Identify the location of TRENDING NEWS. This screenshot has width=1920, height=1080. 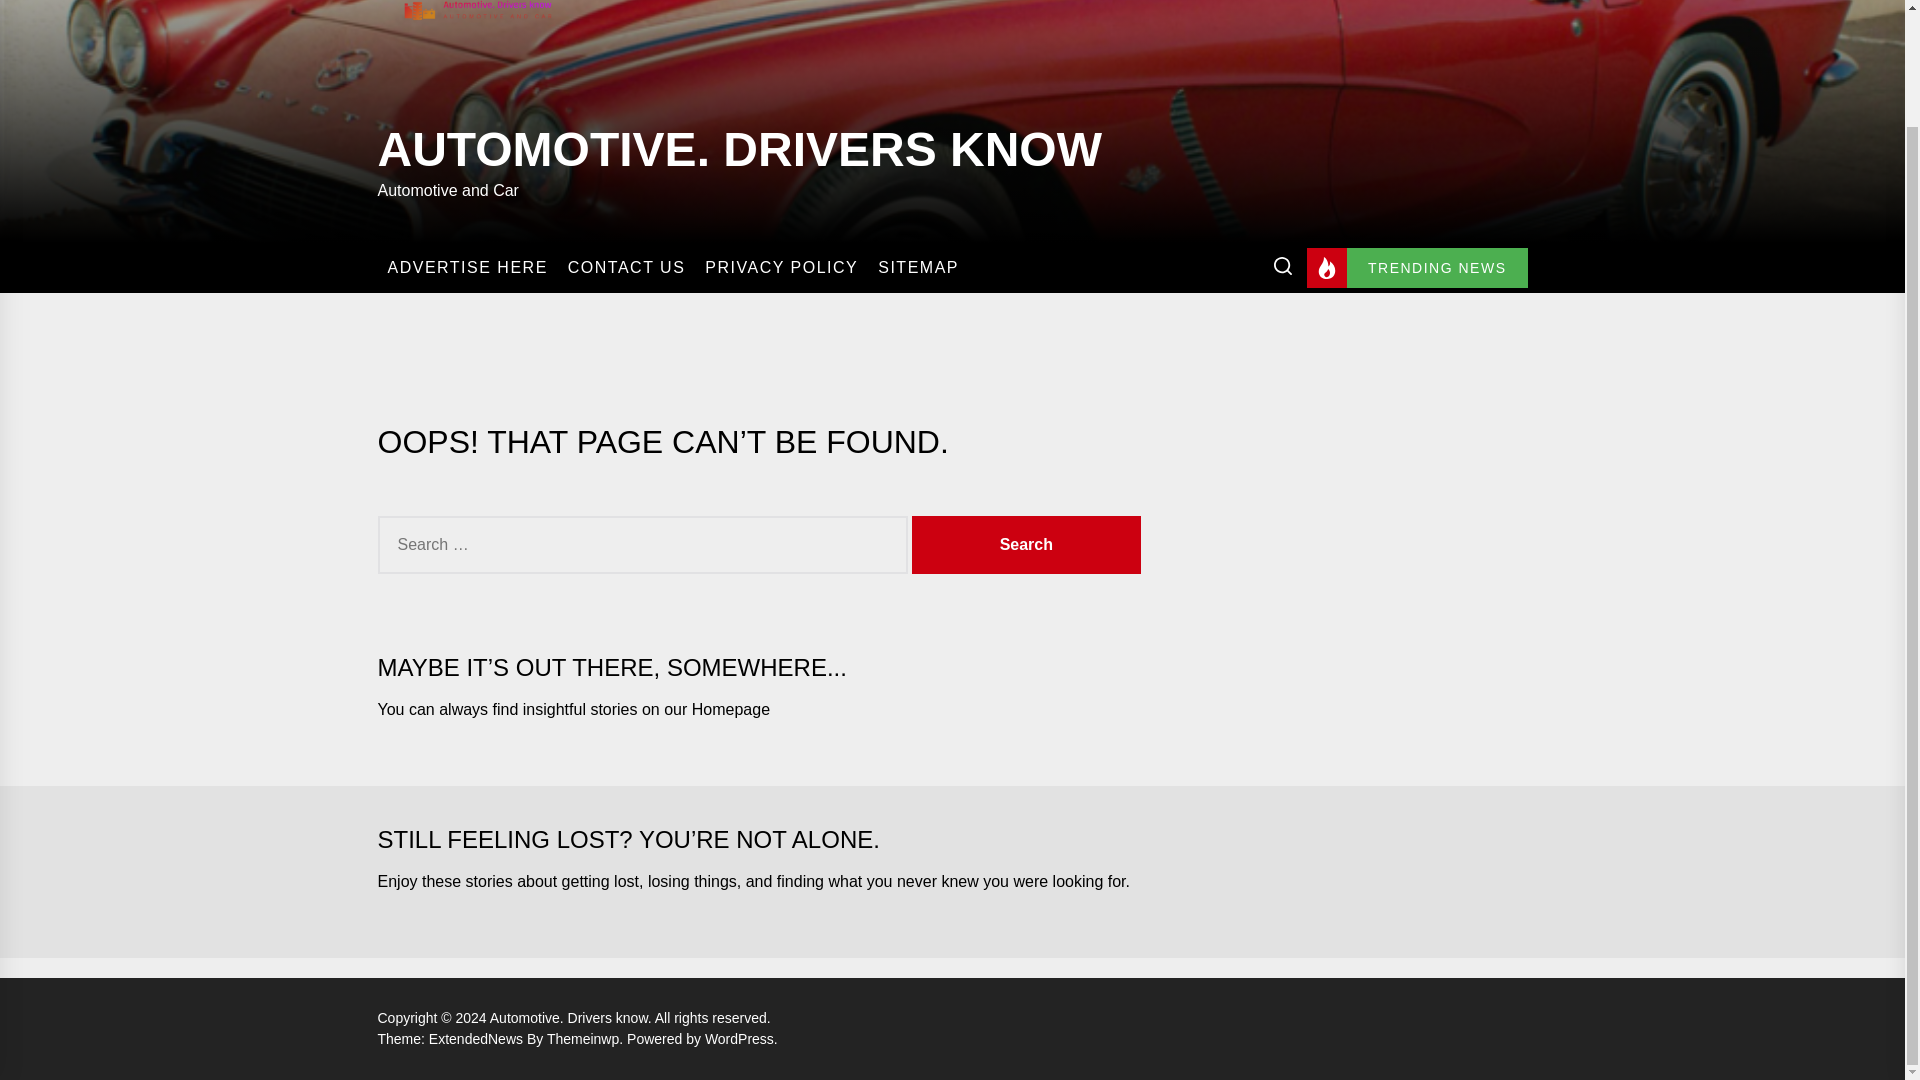
(1418, 268).